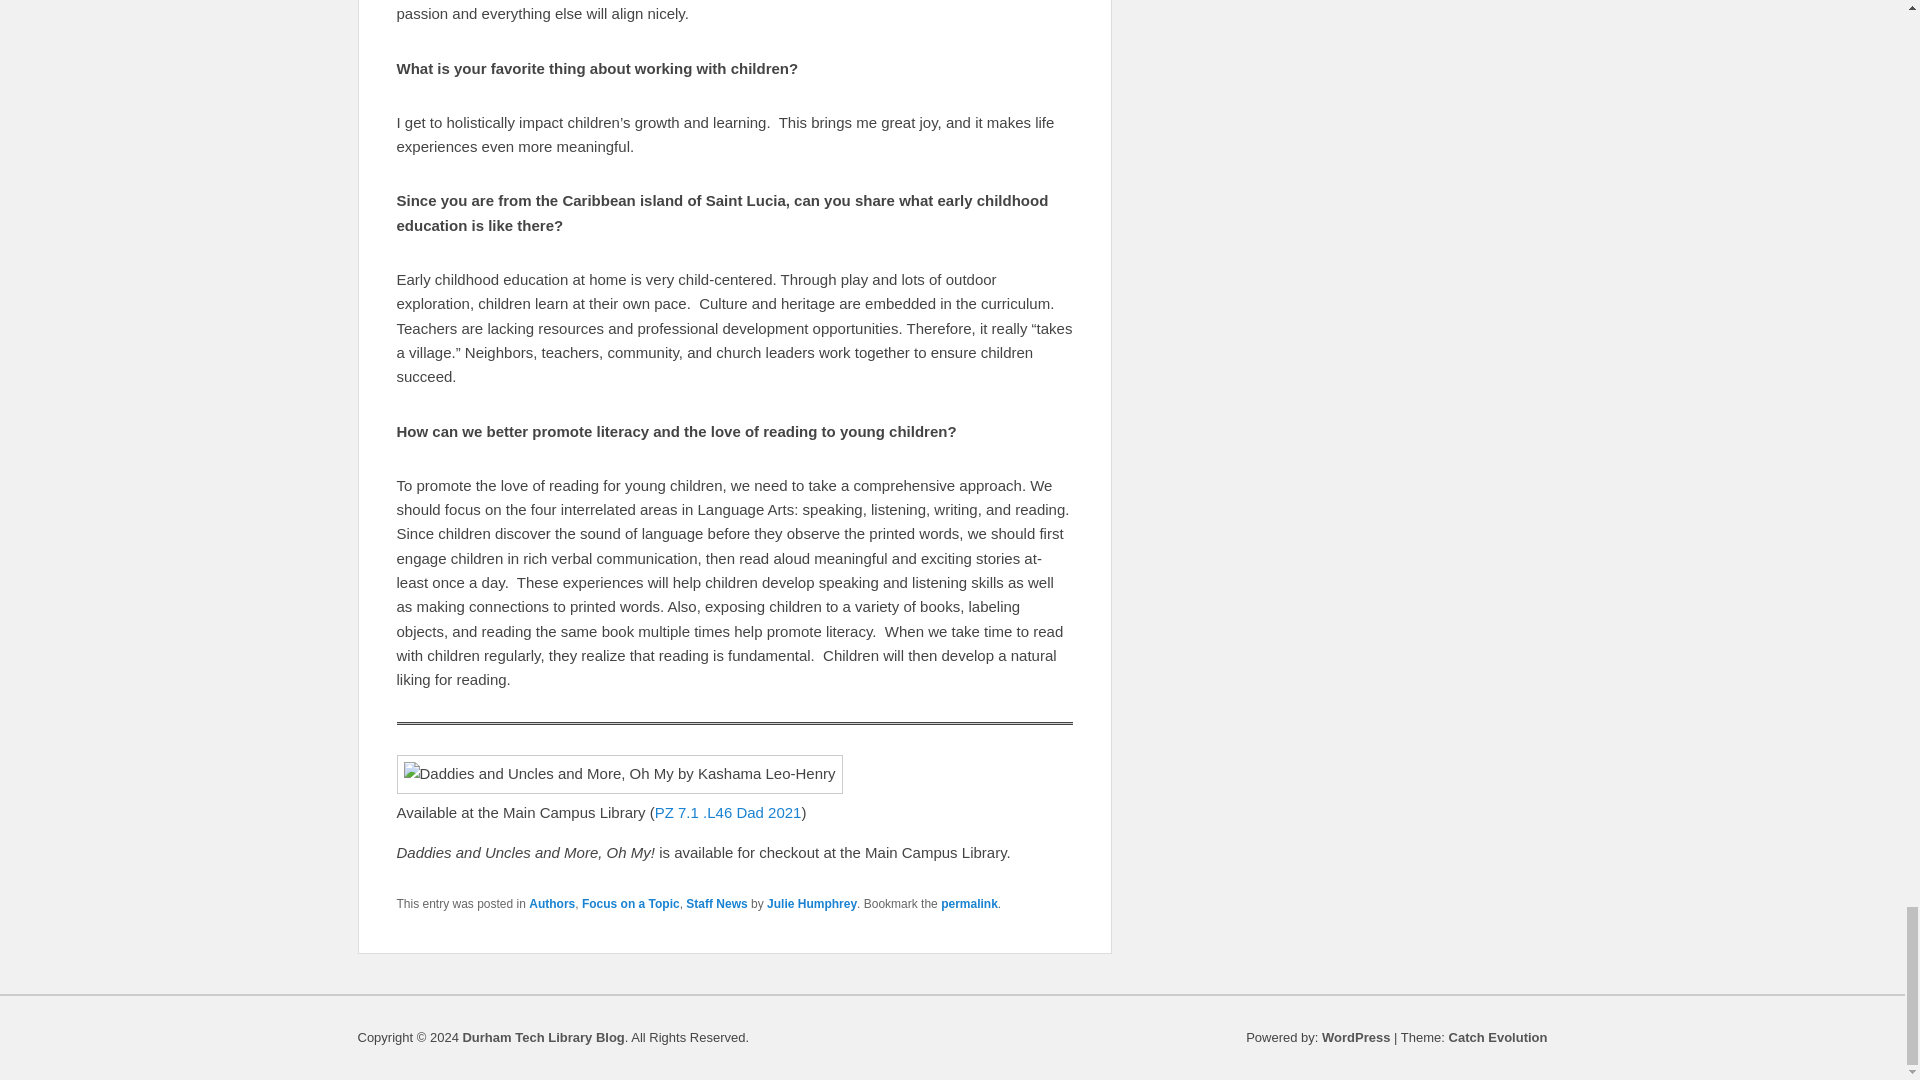 The width and height of the screenshot is (1920, 1080). What do you see at coordinates (969, 904) in the screenshot?
I see `permalink` at bounding box center [969, 904].